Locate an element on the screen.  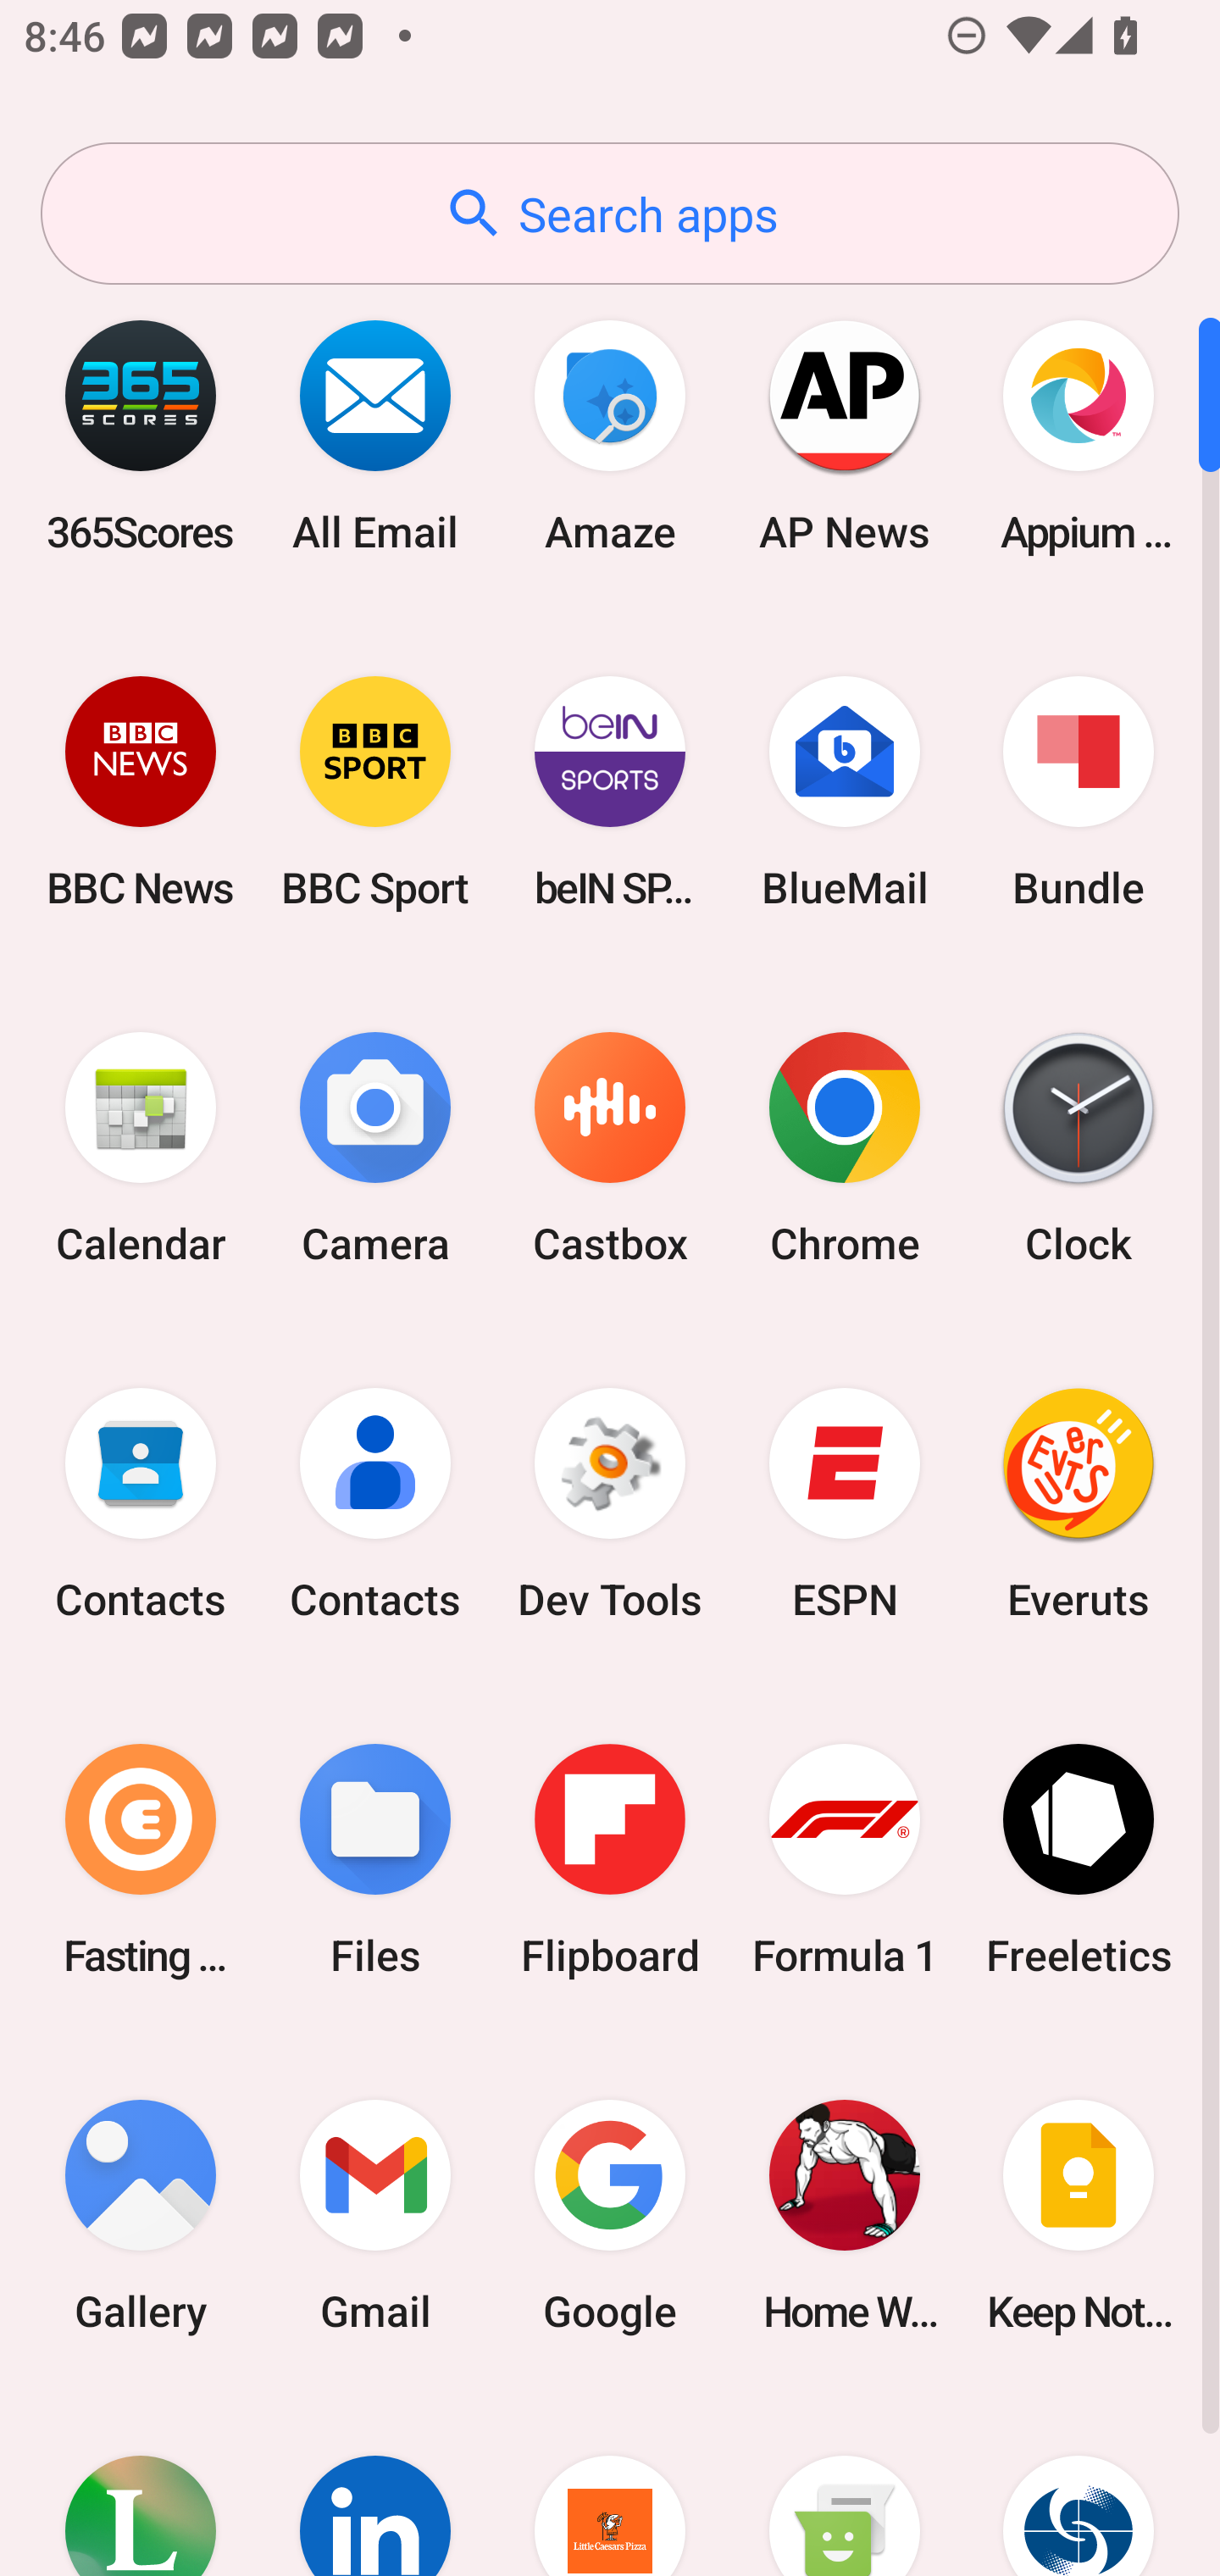
BBC Sport is located at coordinates (375, 791).